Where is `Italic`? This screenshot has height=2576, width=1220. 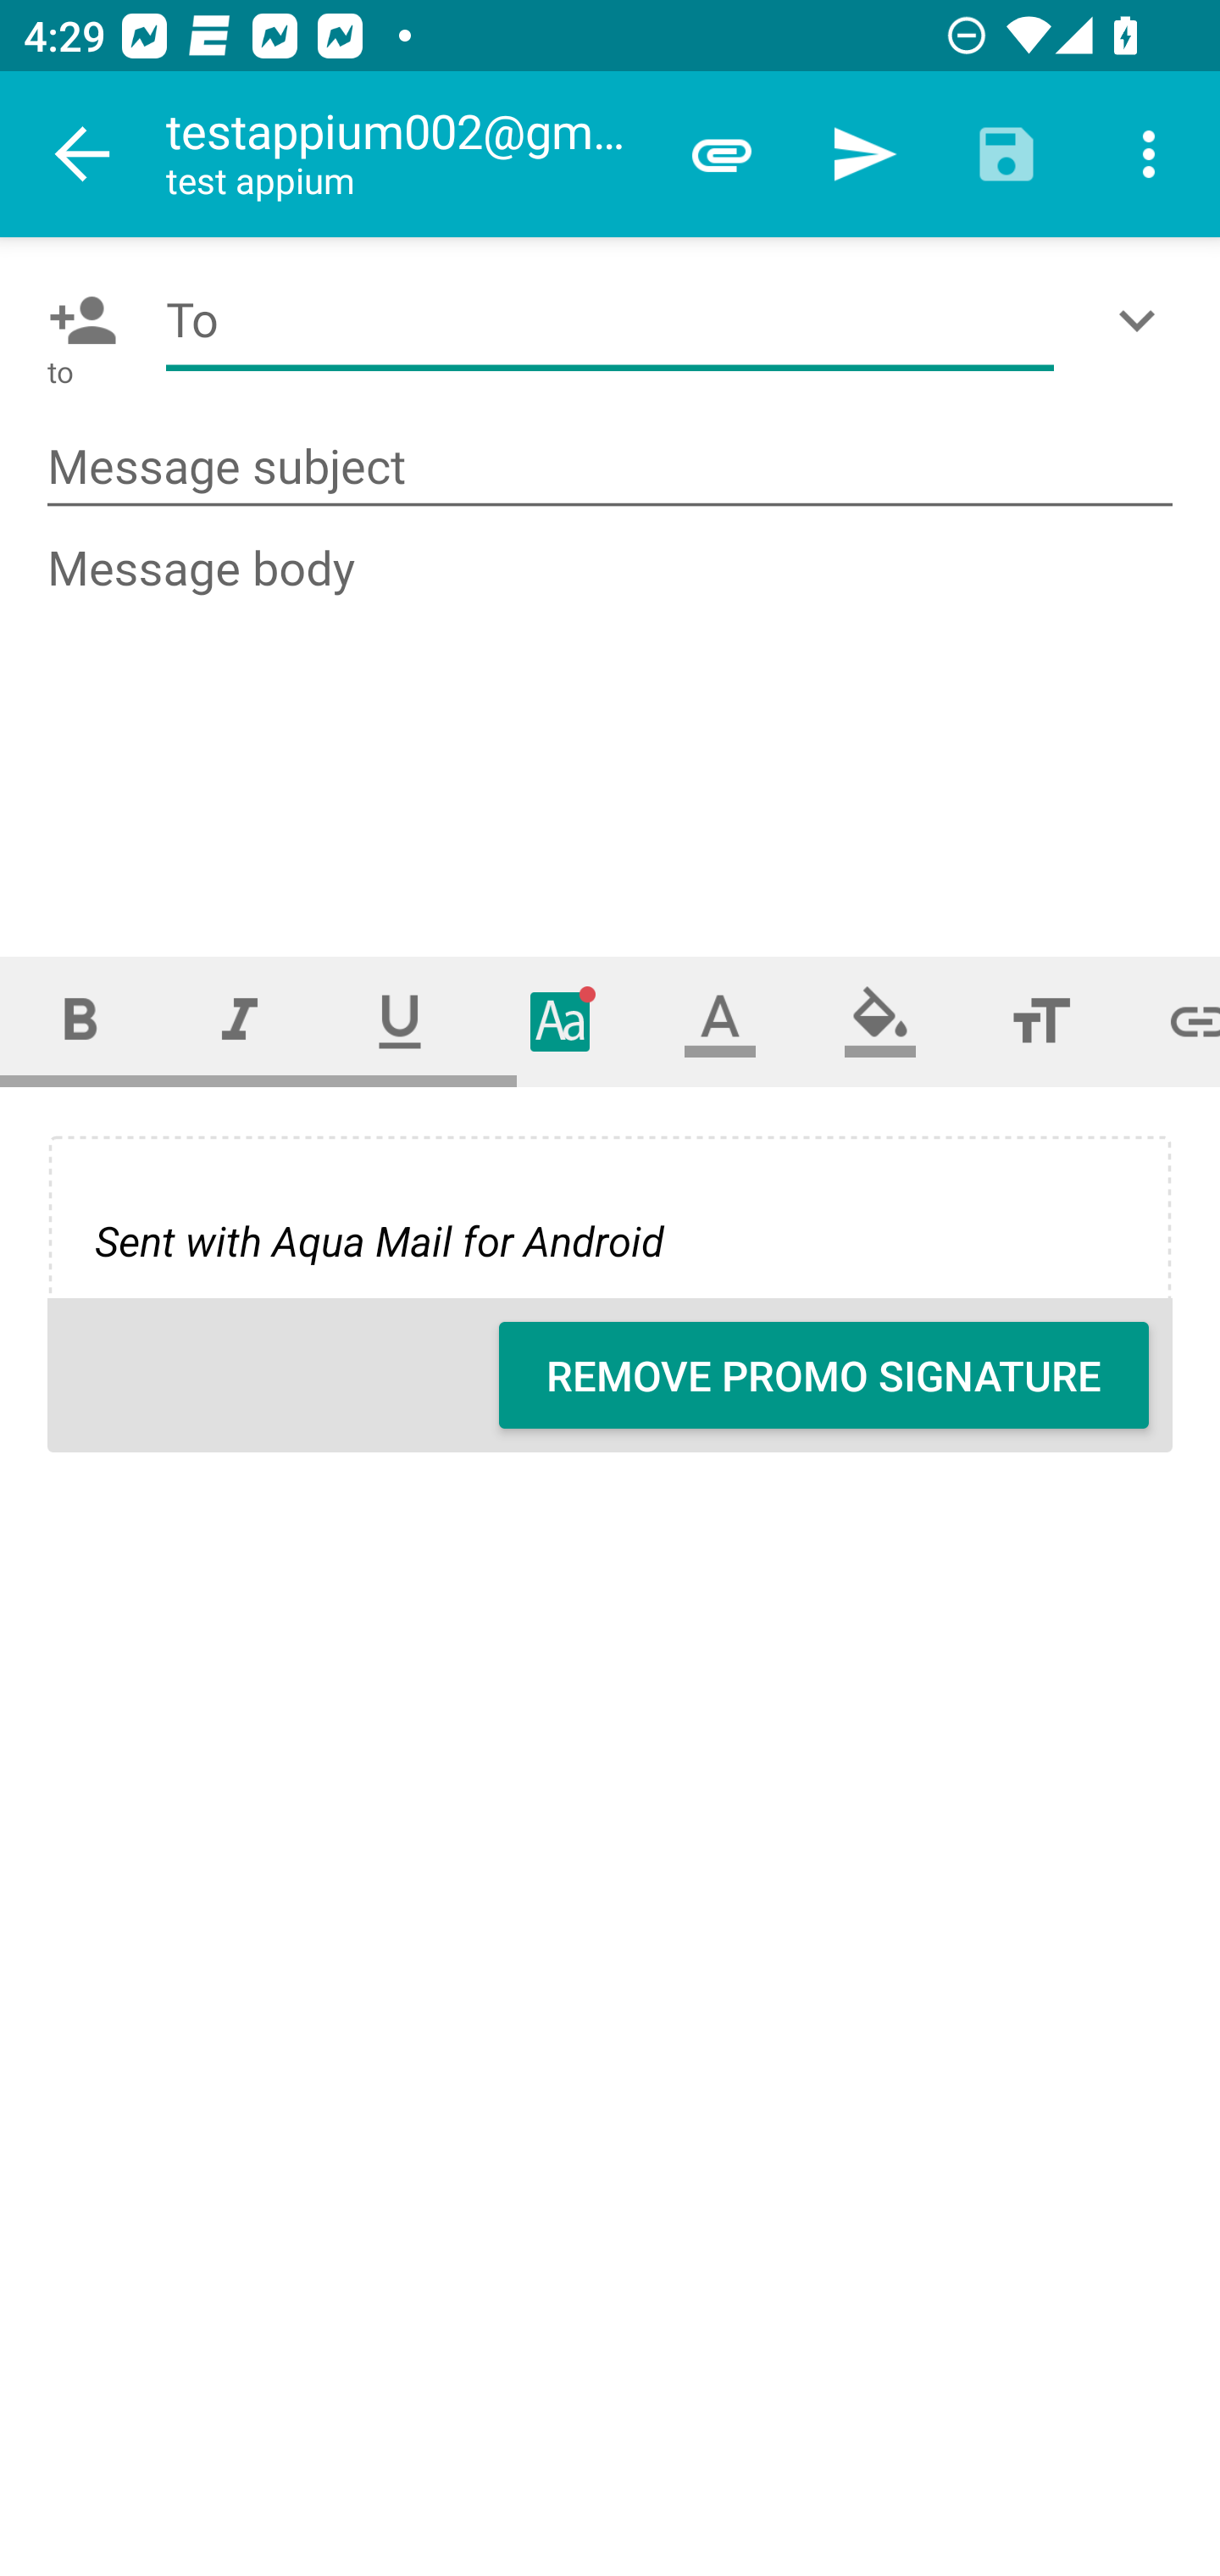 Italic is located at coordinates (239, 1020).